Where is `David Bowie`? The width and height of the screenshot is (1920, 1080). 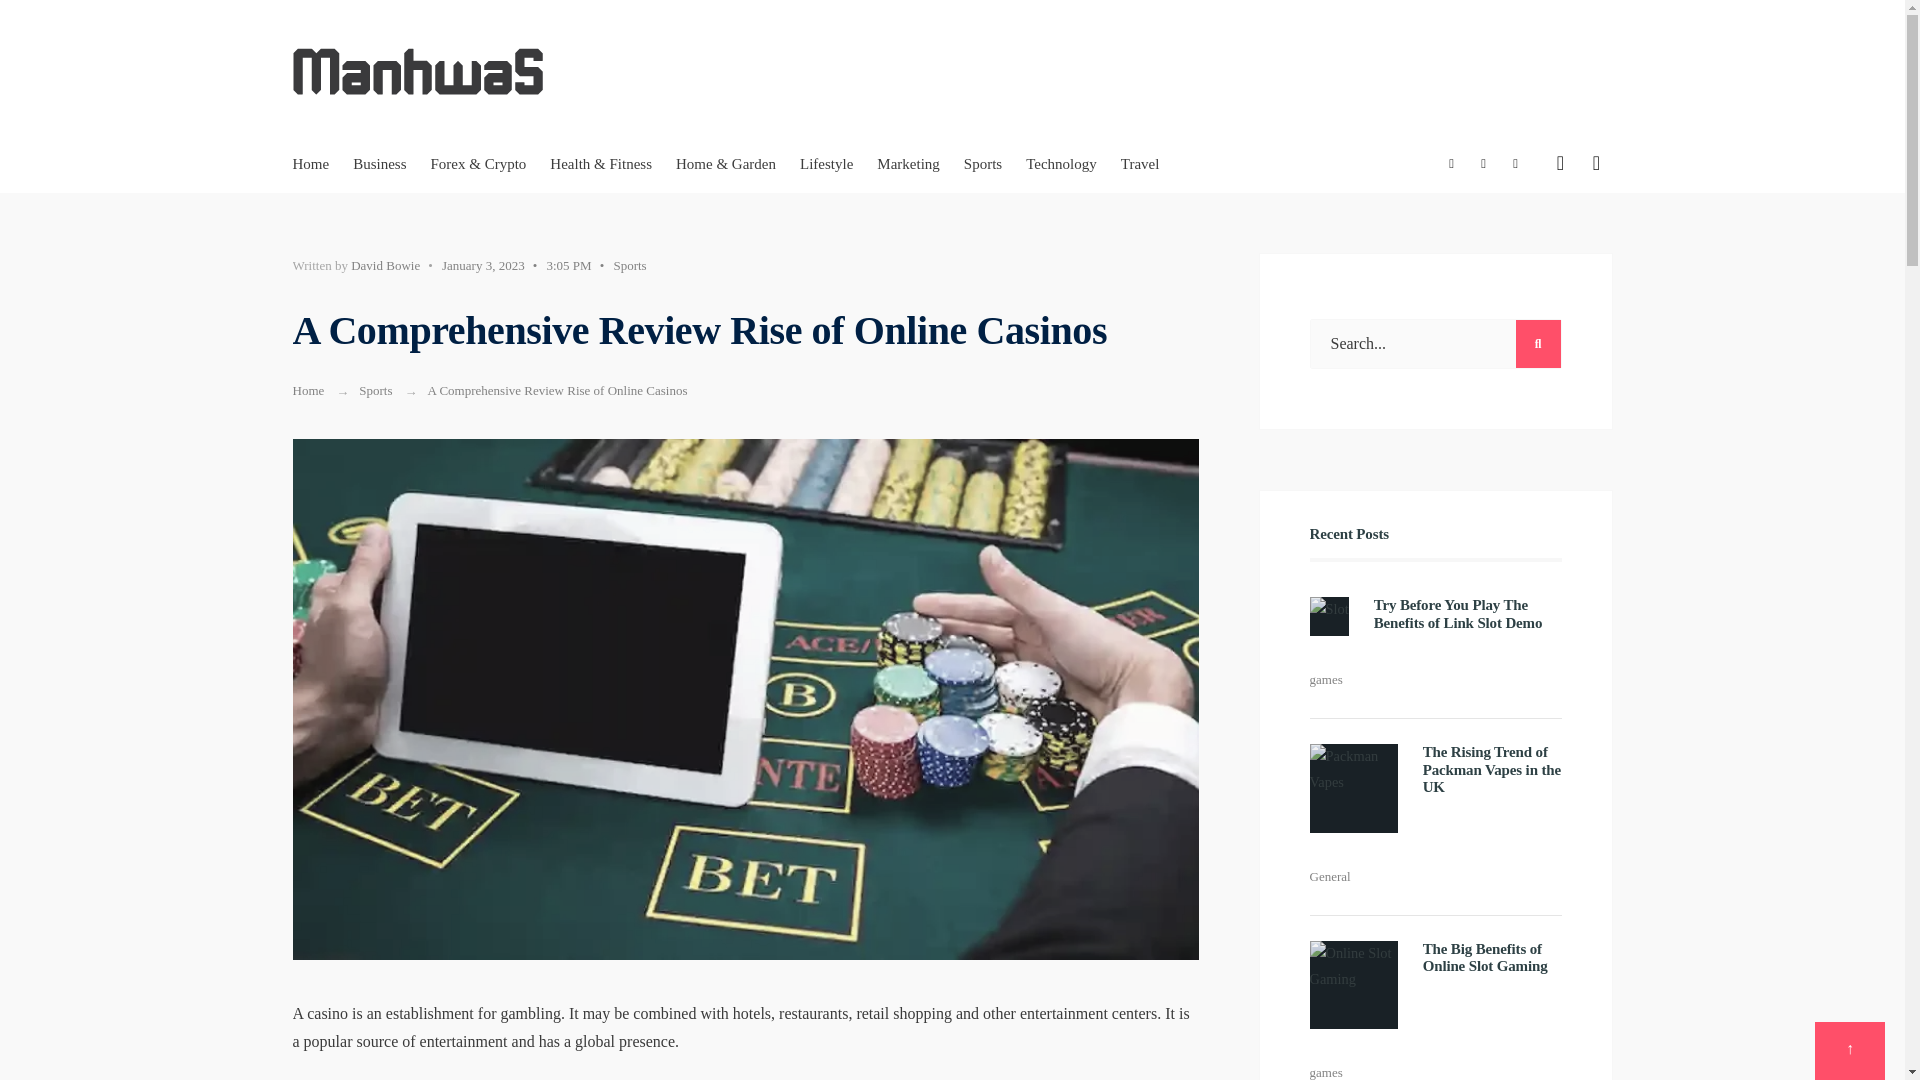
David Bowie is located at coordinates (386, 266).